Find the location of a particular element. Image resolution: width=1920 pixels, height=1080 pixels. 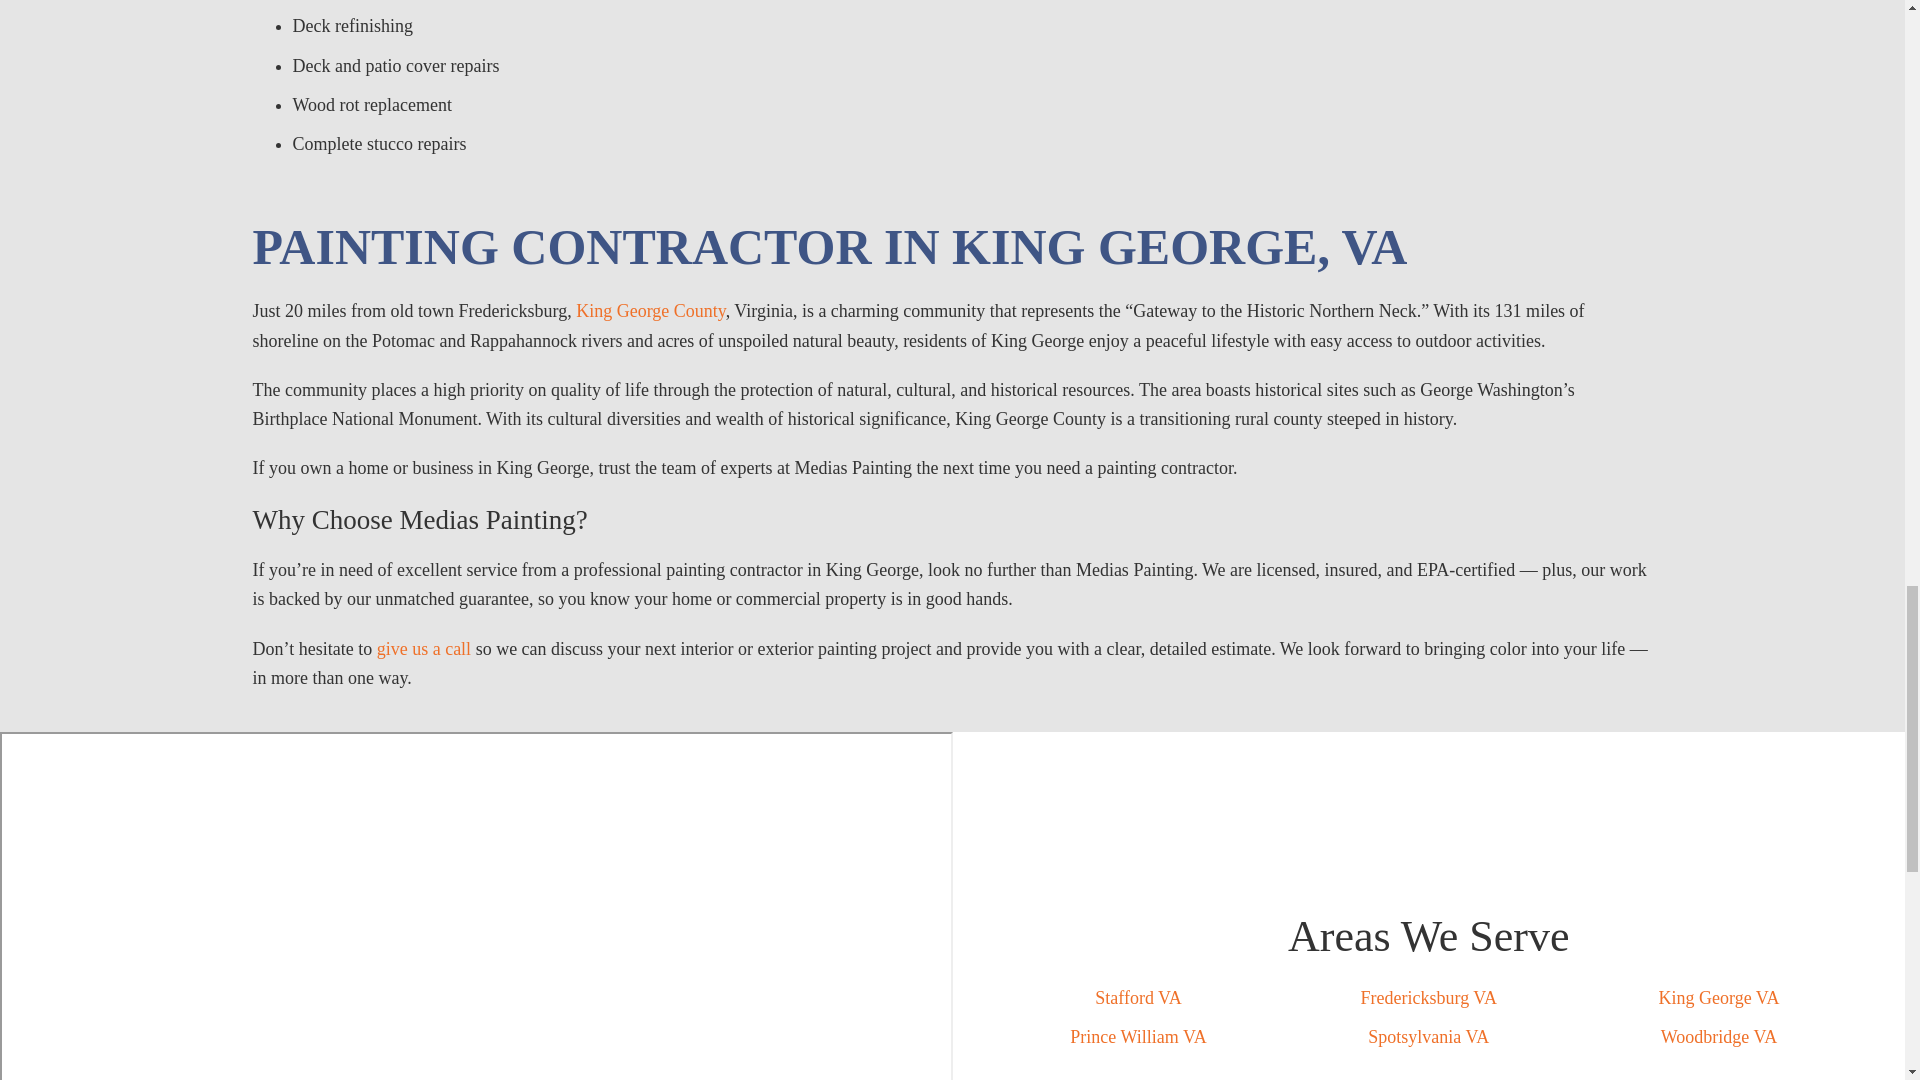

Stafford VA is located at coordinates (1138, 998).